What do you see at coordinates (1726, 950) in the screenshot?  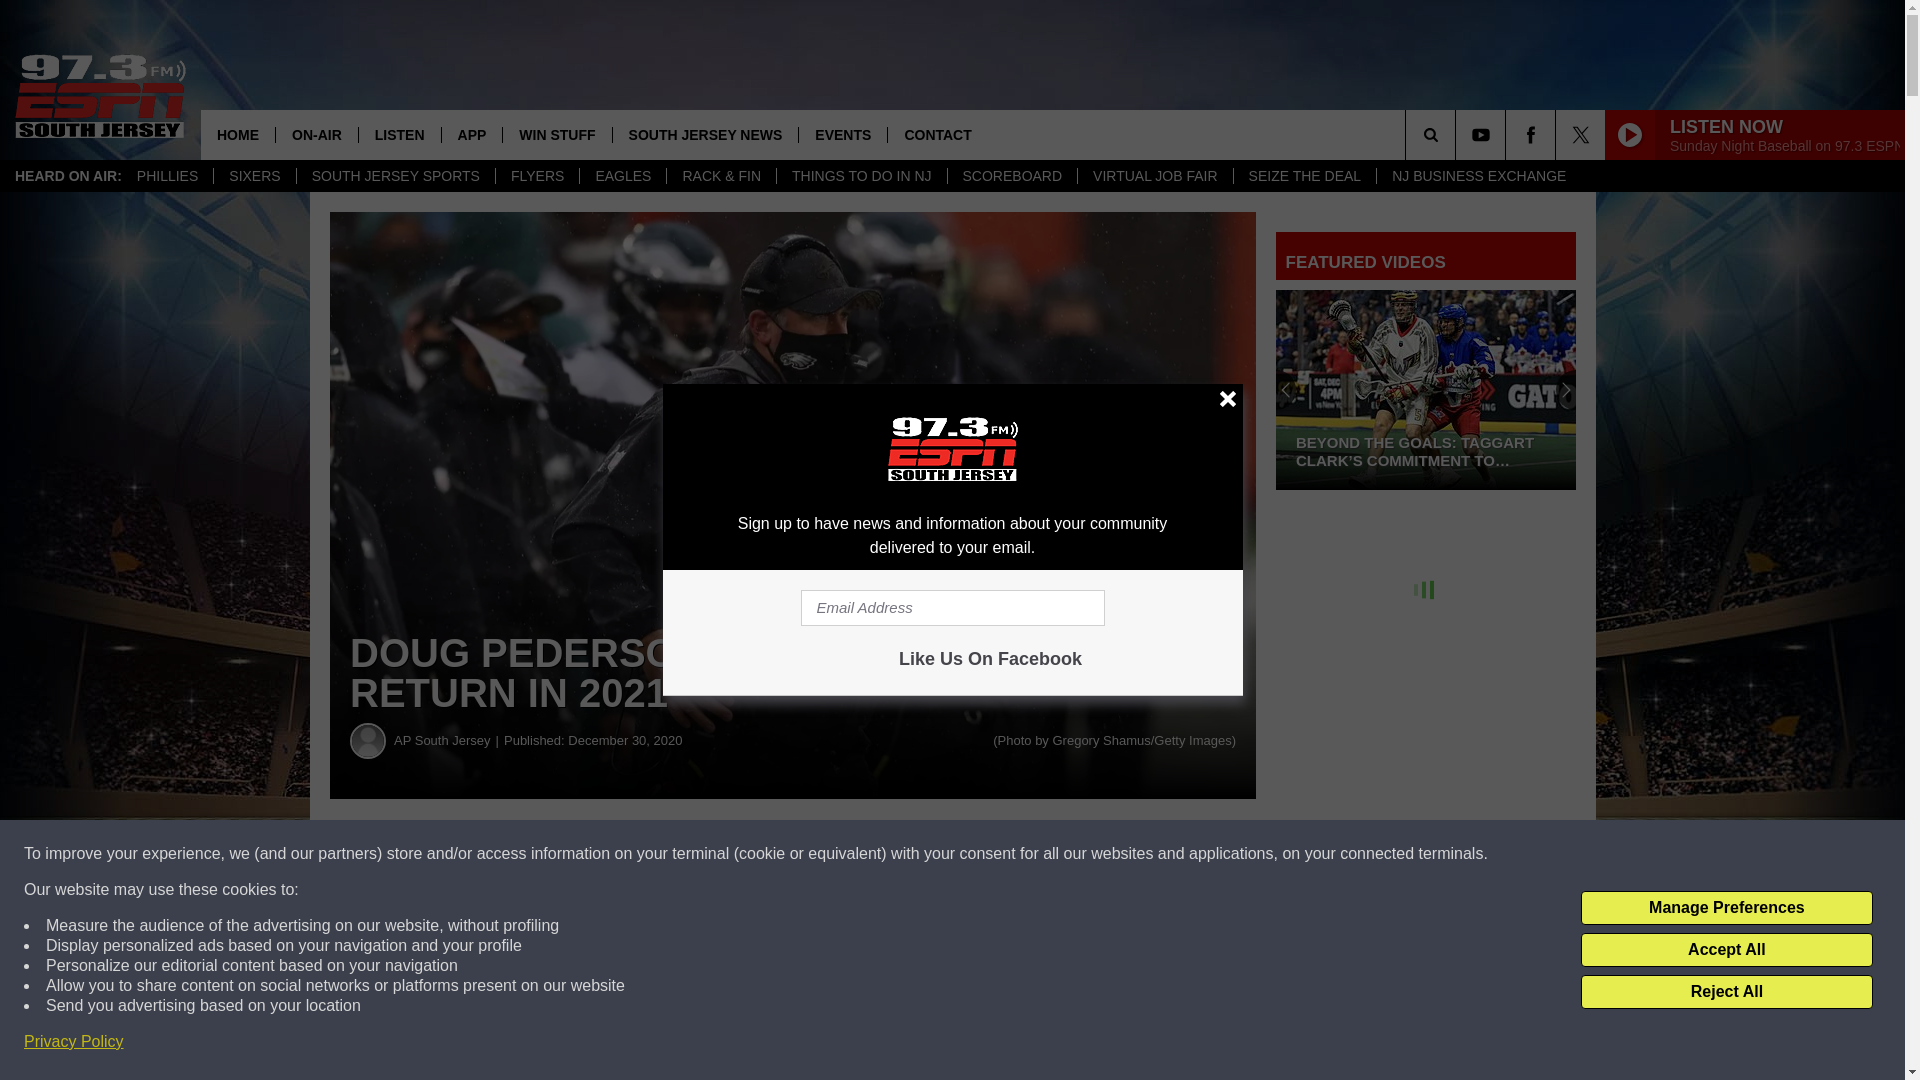 I see `Accept All` at bounding box center [1726, 950].